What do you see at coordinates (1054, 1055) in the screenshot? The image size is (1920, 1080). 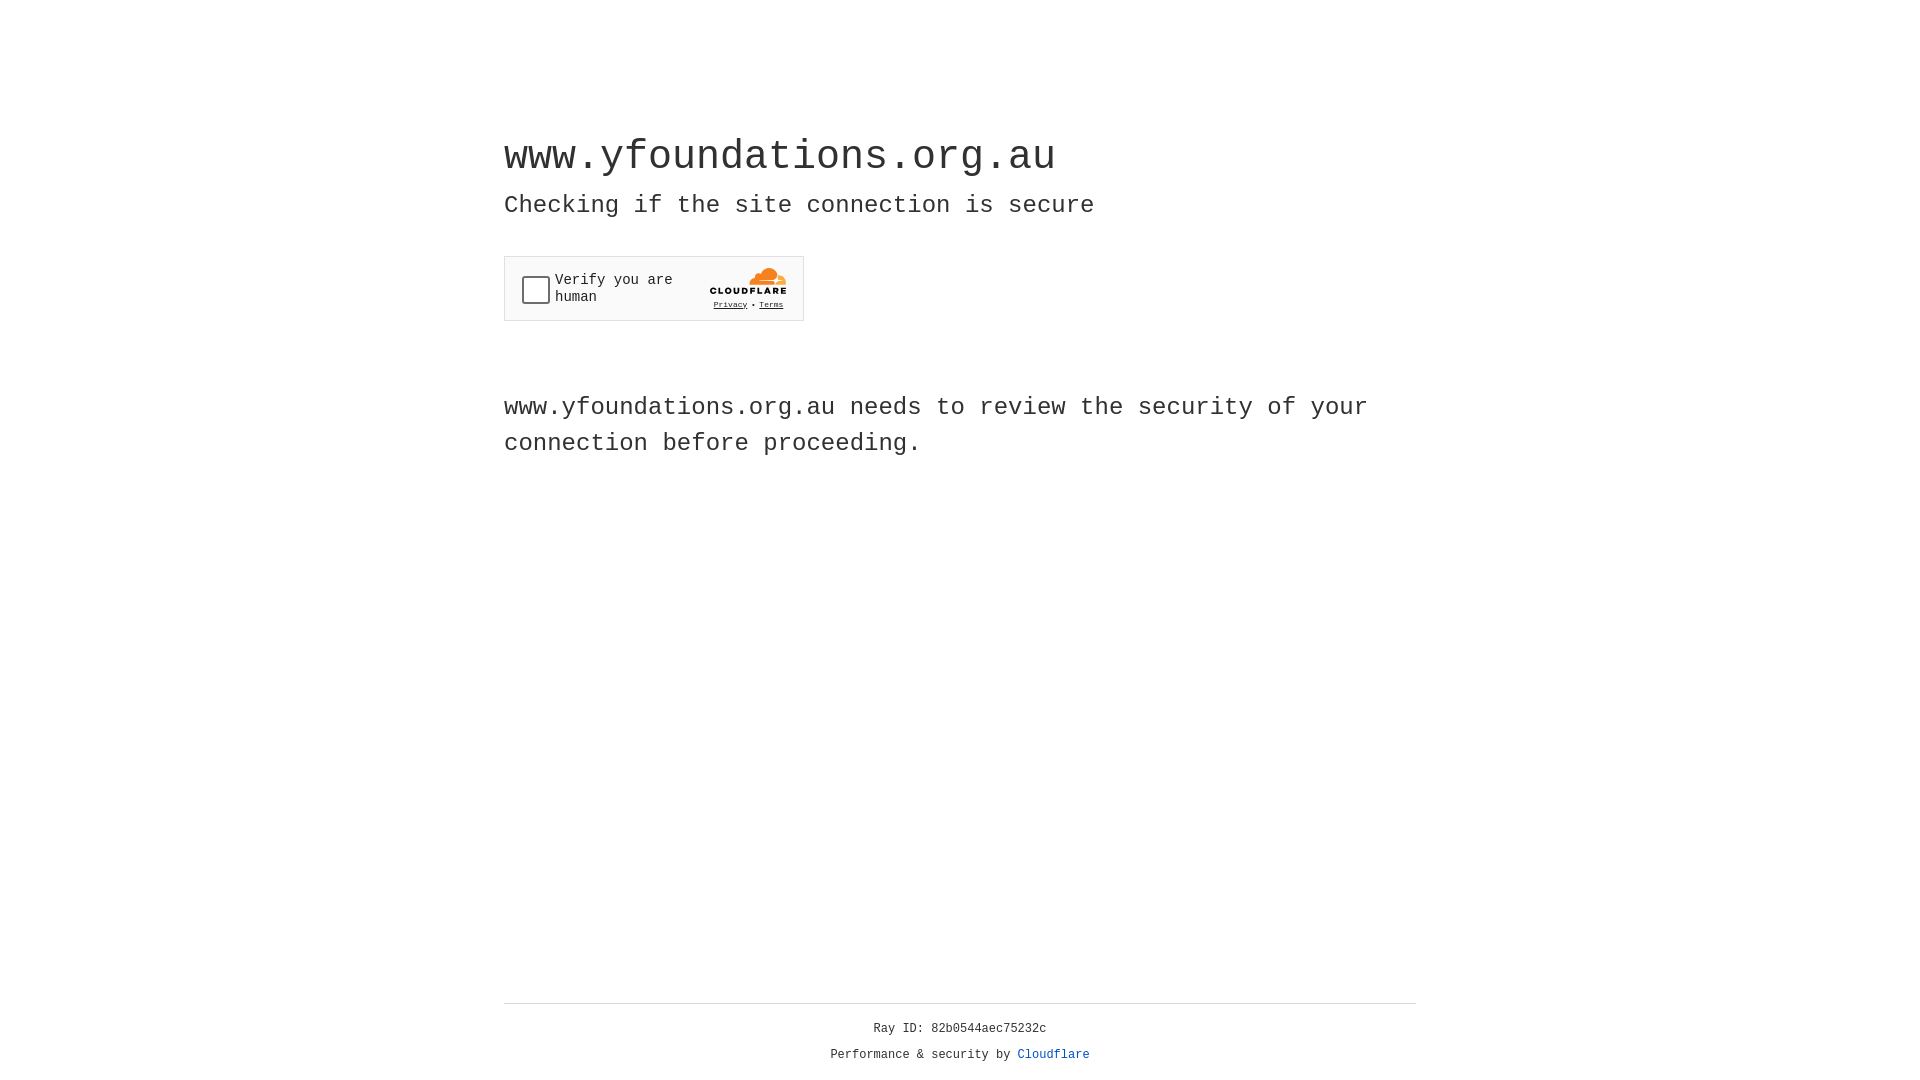 I see `Cloudflare` at bounding box center [1054, 1055].